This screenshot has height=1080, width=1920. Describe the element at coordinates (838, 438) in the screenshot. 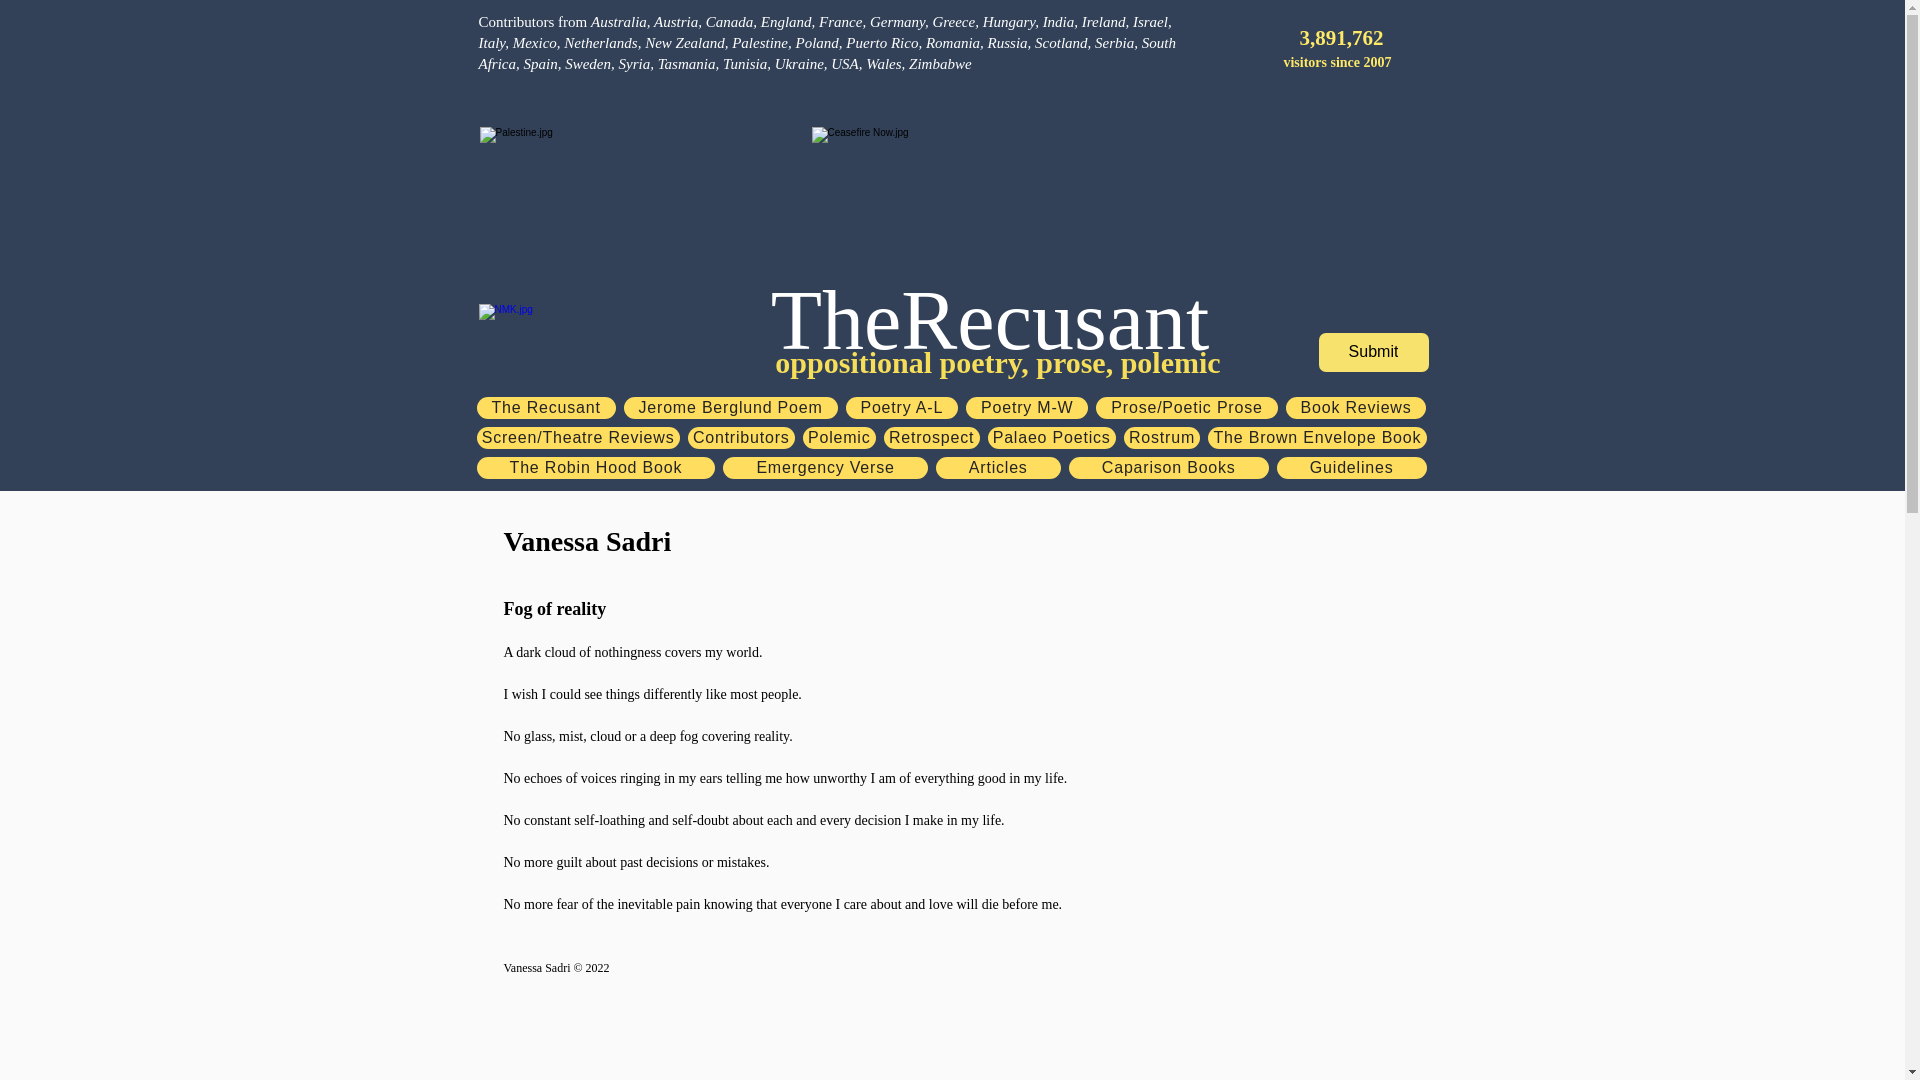

I see `Polemic` at that location.